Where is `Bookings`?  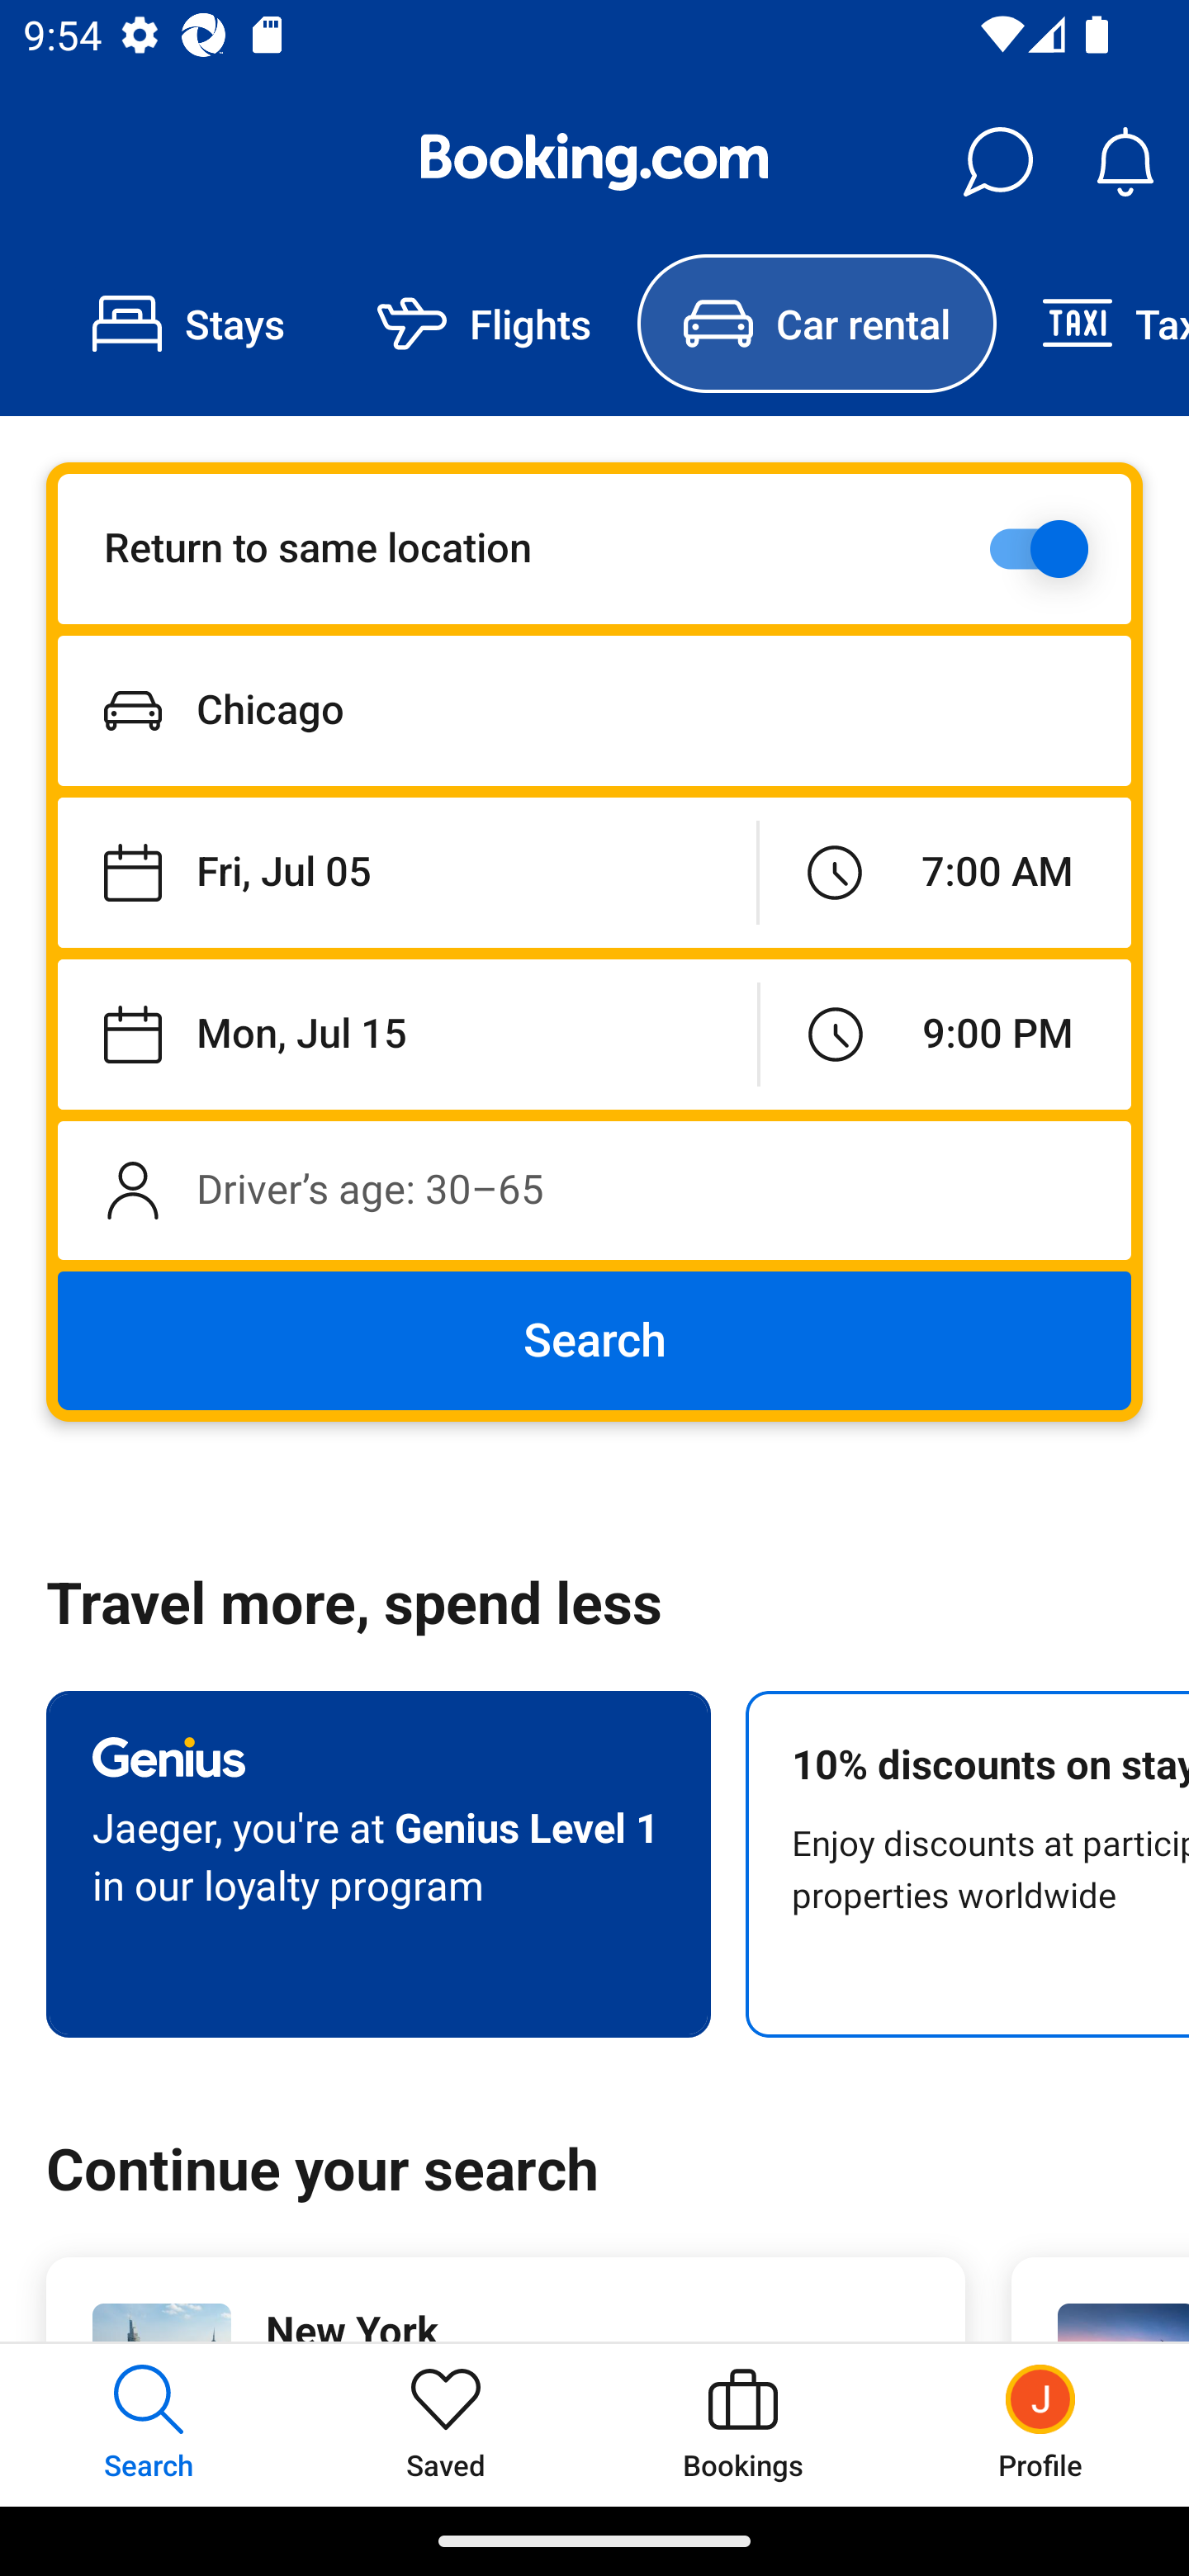 Bookings is located at coordinates (743, 2424).